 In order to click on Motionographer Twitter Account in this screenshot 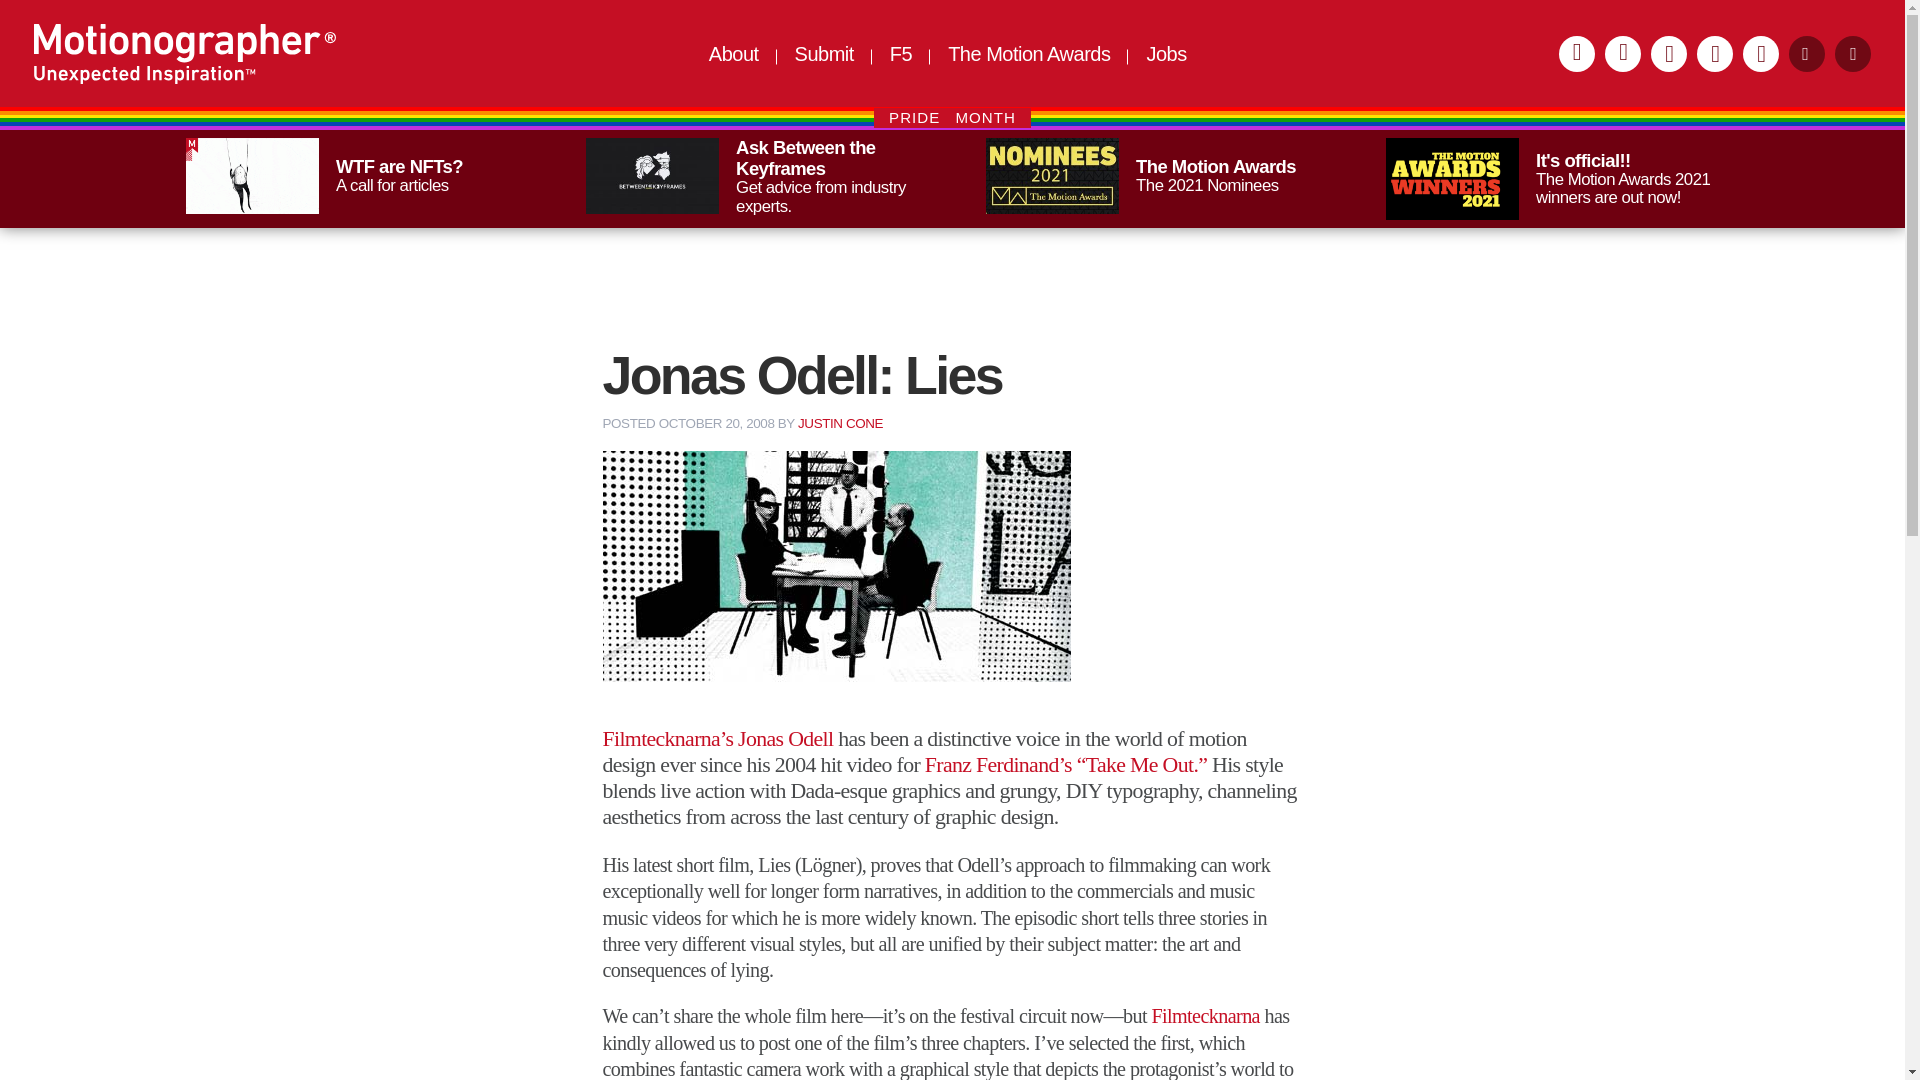, I will do `click(752, 177)`.